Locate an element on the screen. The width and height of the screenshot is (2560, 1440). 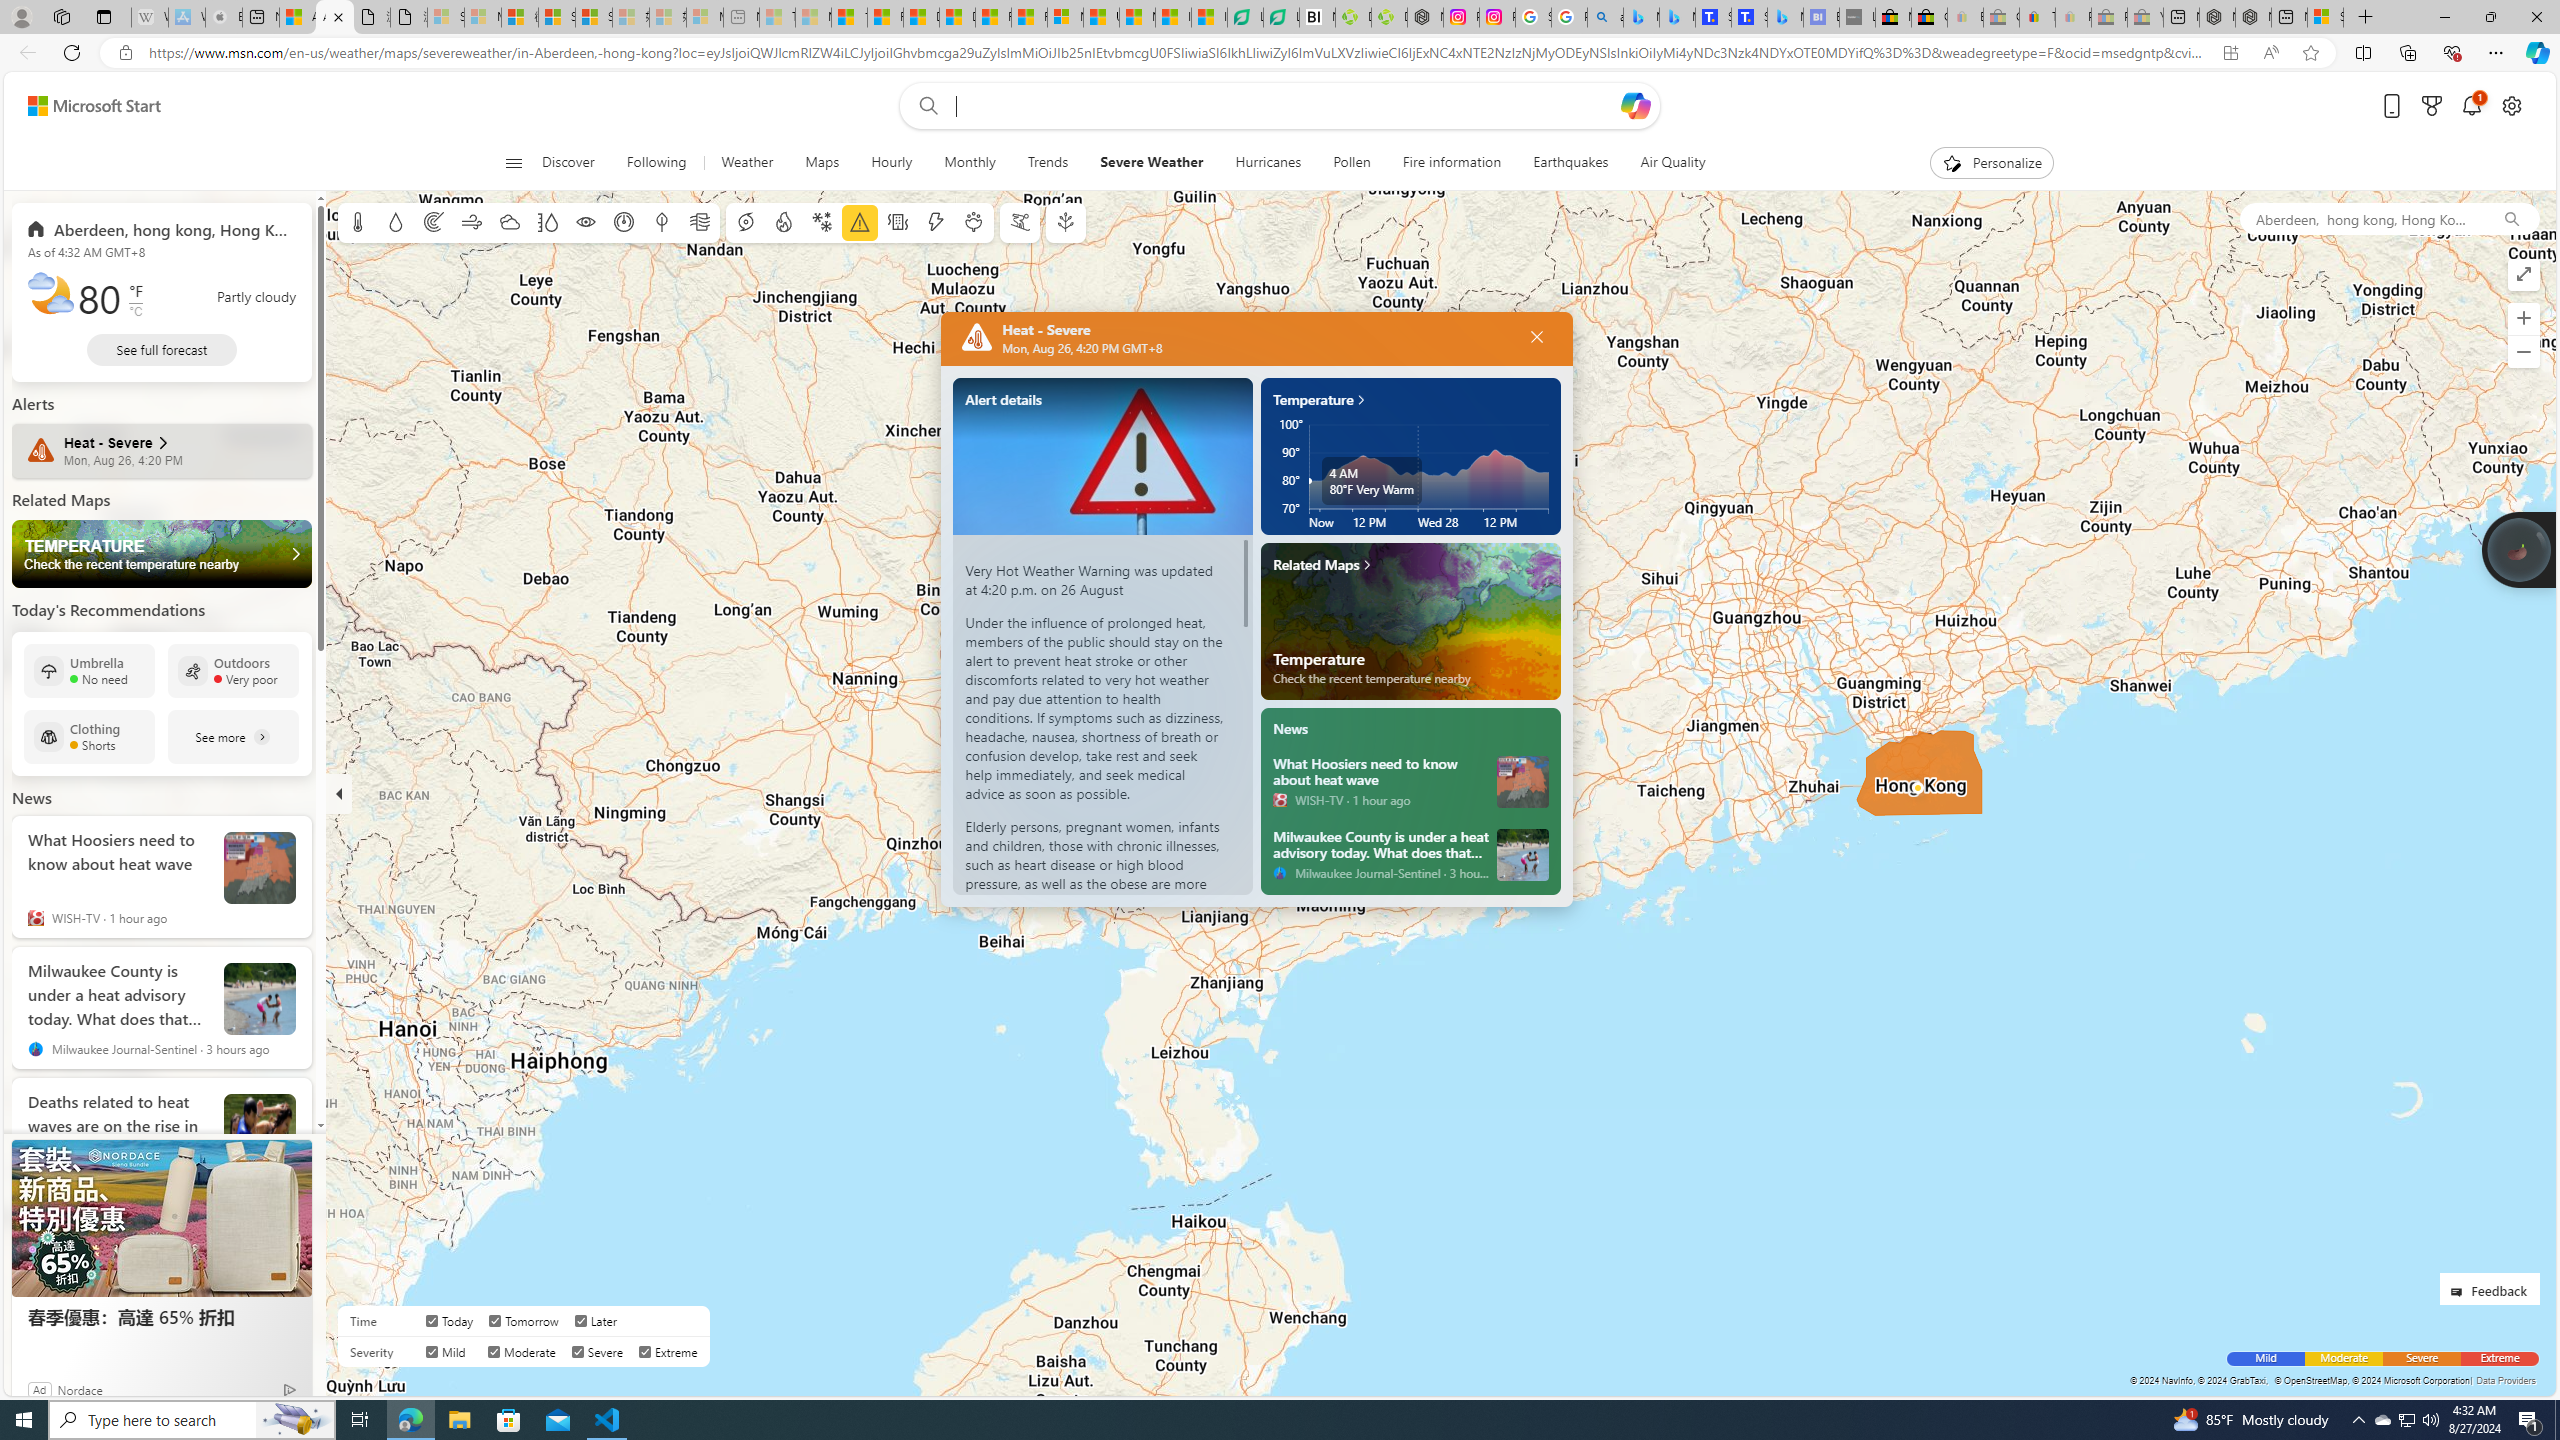
Pollen is located at coordinates (974, 222).